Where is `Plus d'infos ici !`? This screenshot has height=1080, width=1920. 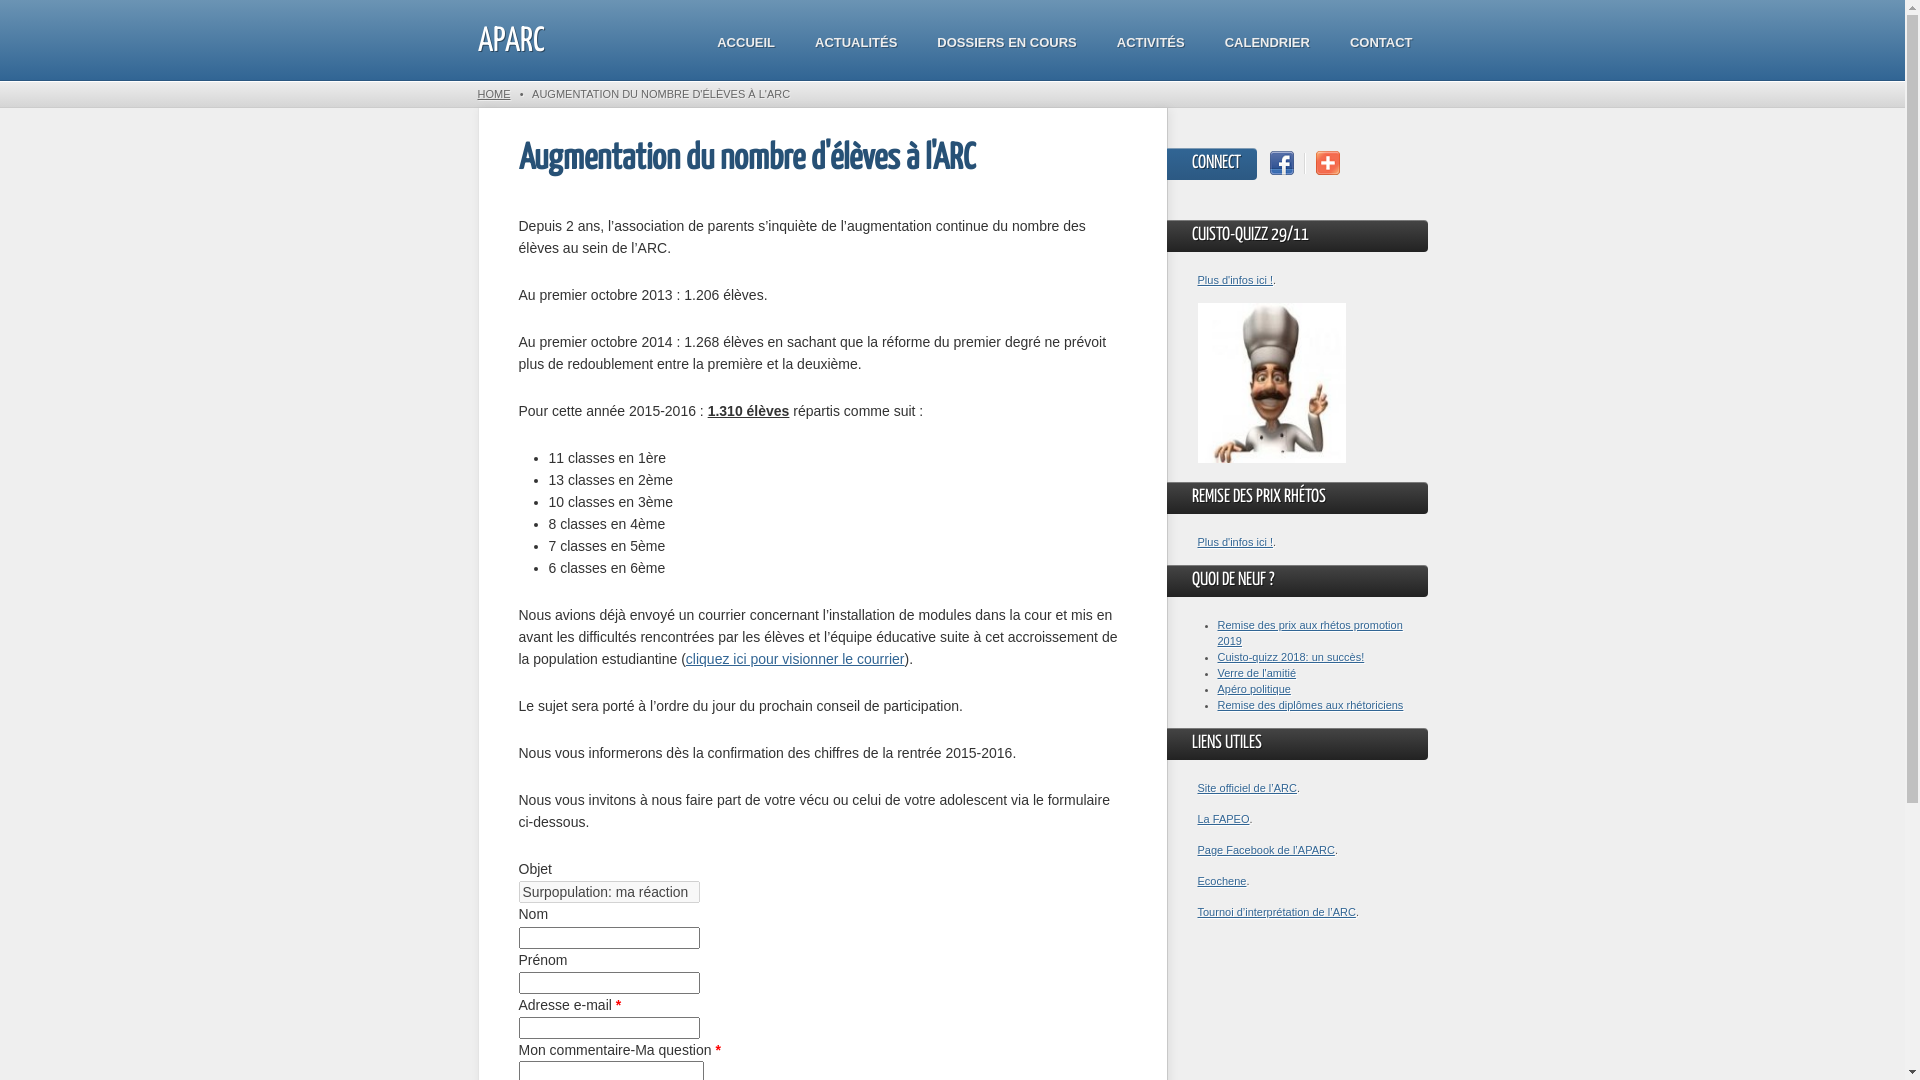 Plus d'infos ici ! is located at coordinates (1236, 280).